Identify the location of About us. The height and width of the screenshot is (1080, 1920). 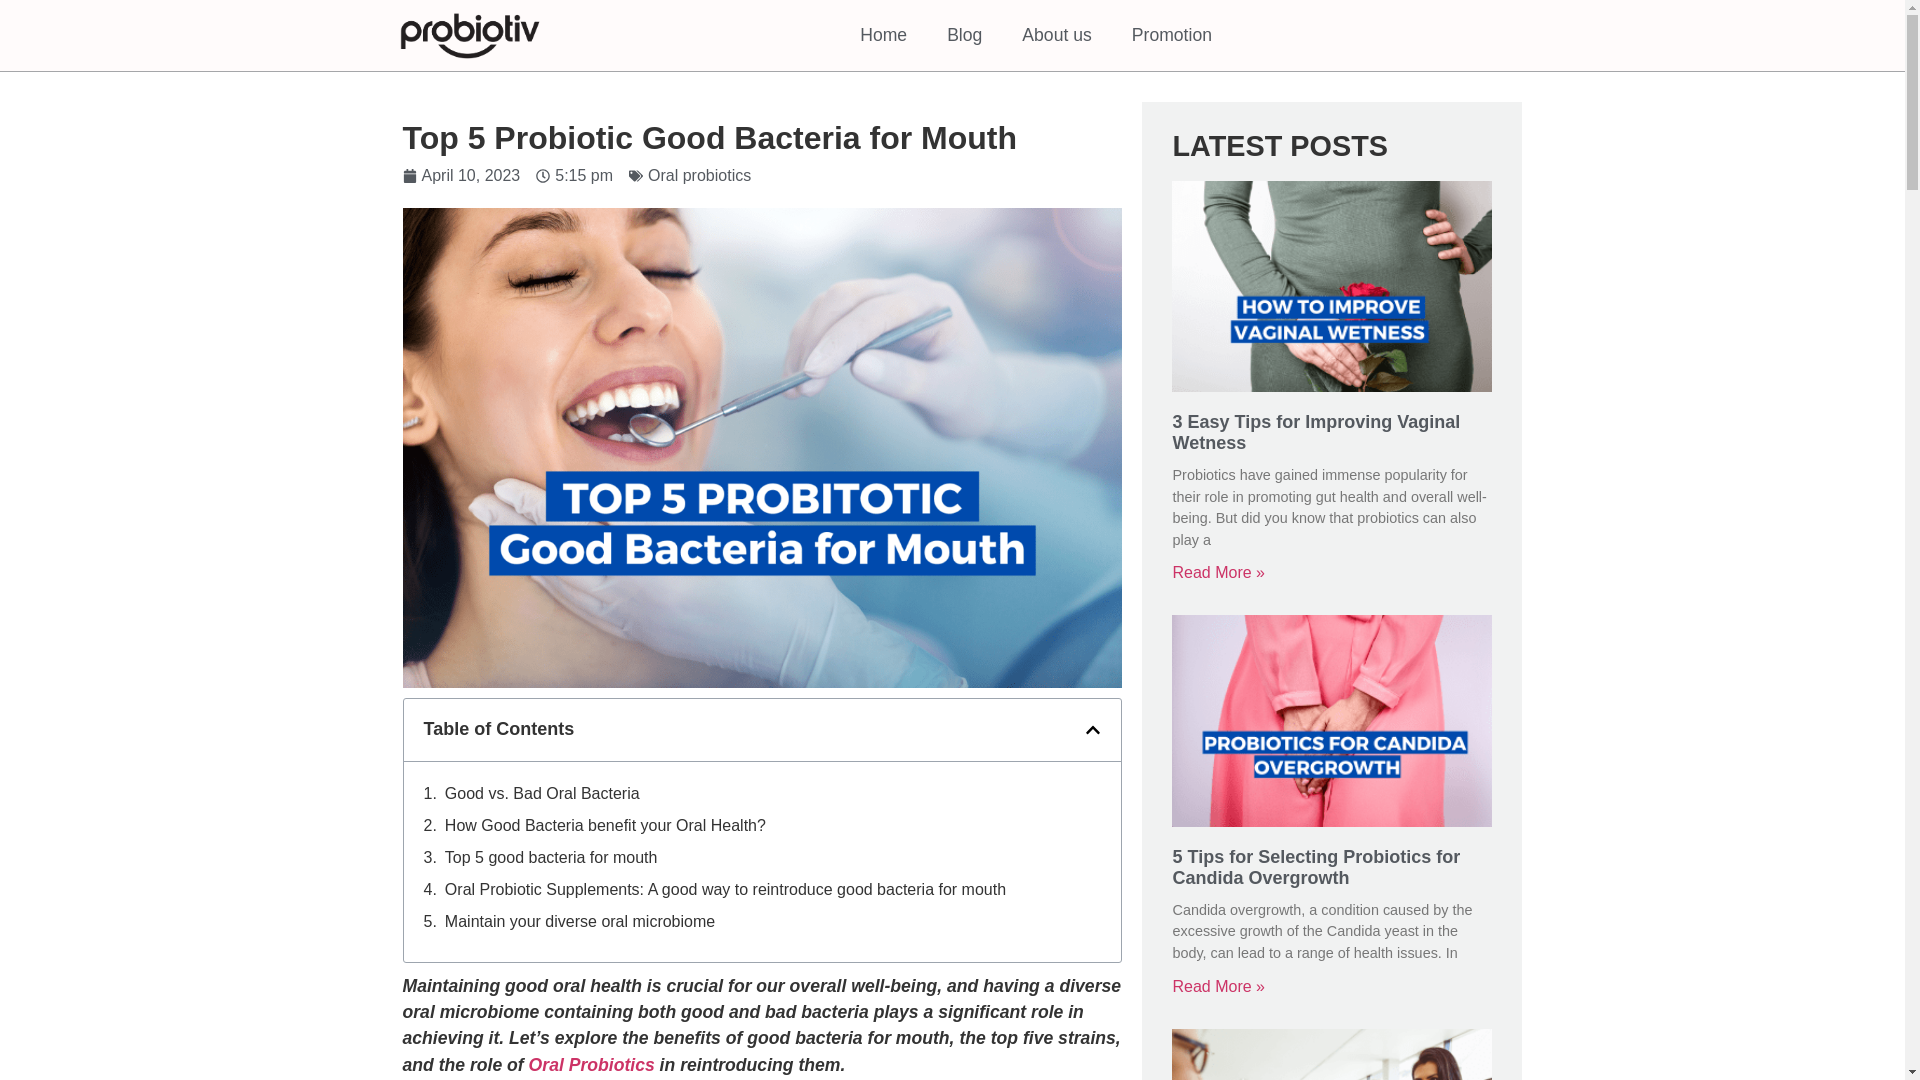
(1056, 34).